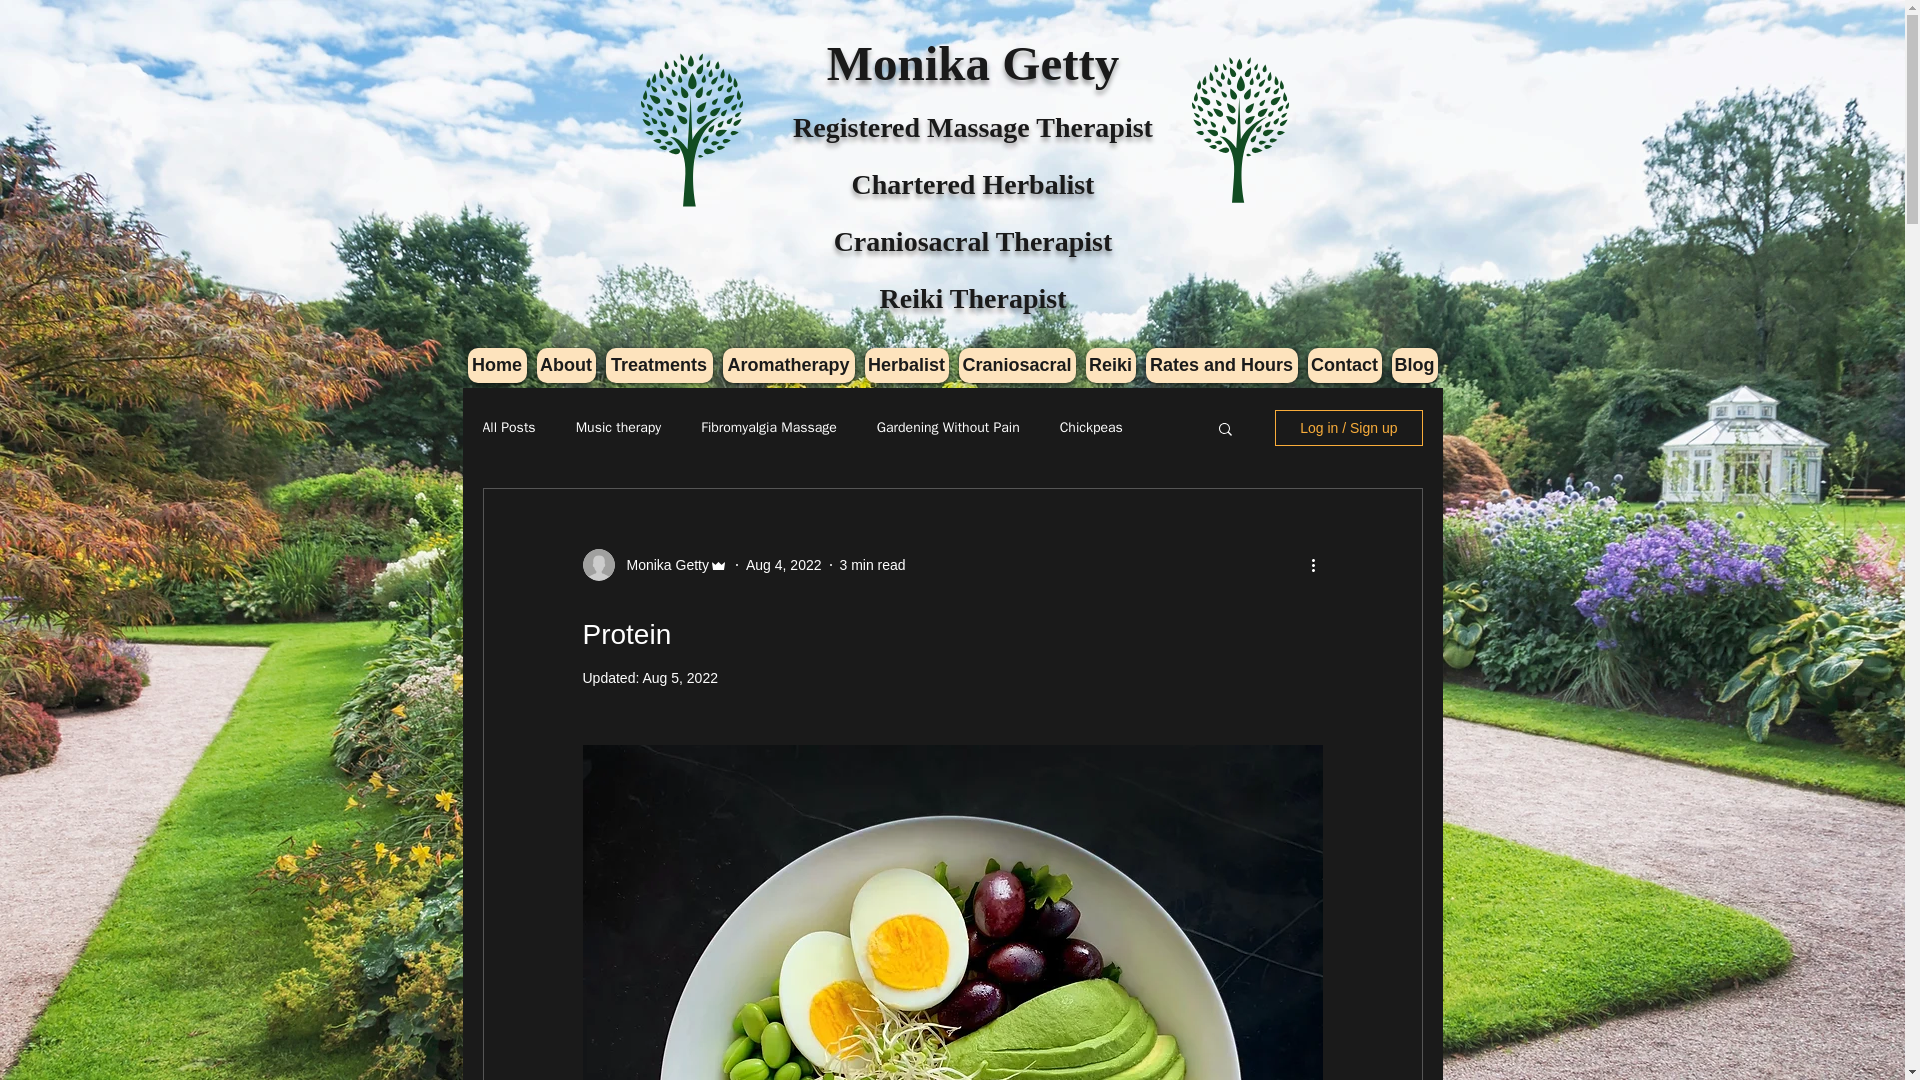  I want to click on Herbalist, so click(906, 365).